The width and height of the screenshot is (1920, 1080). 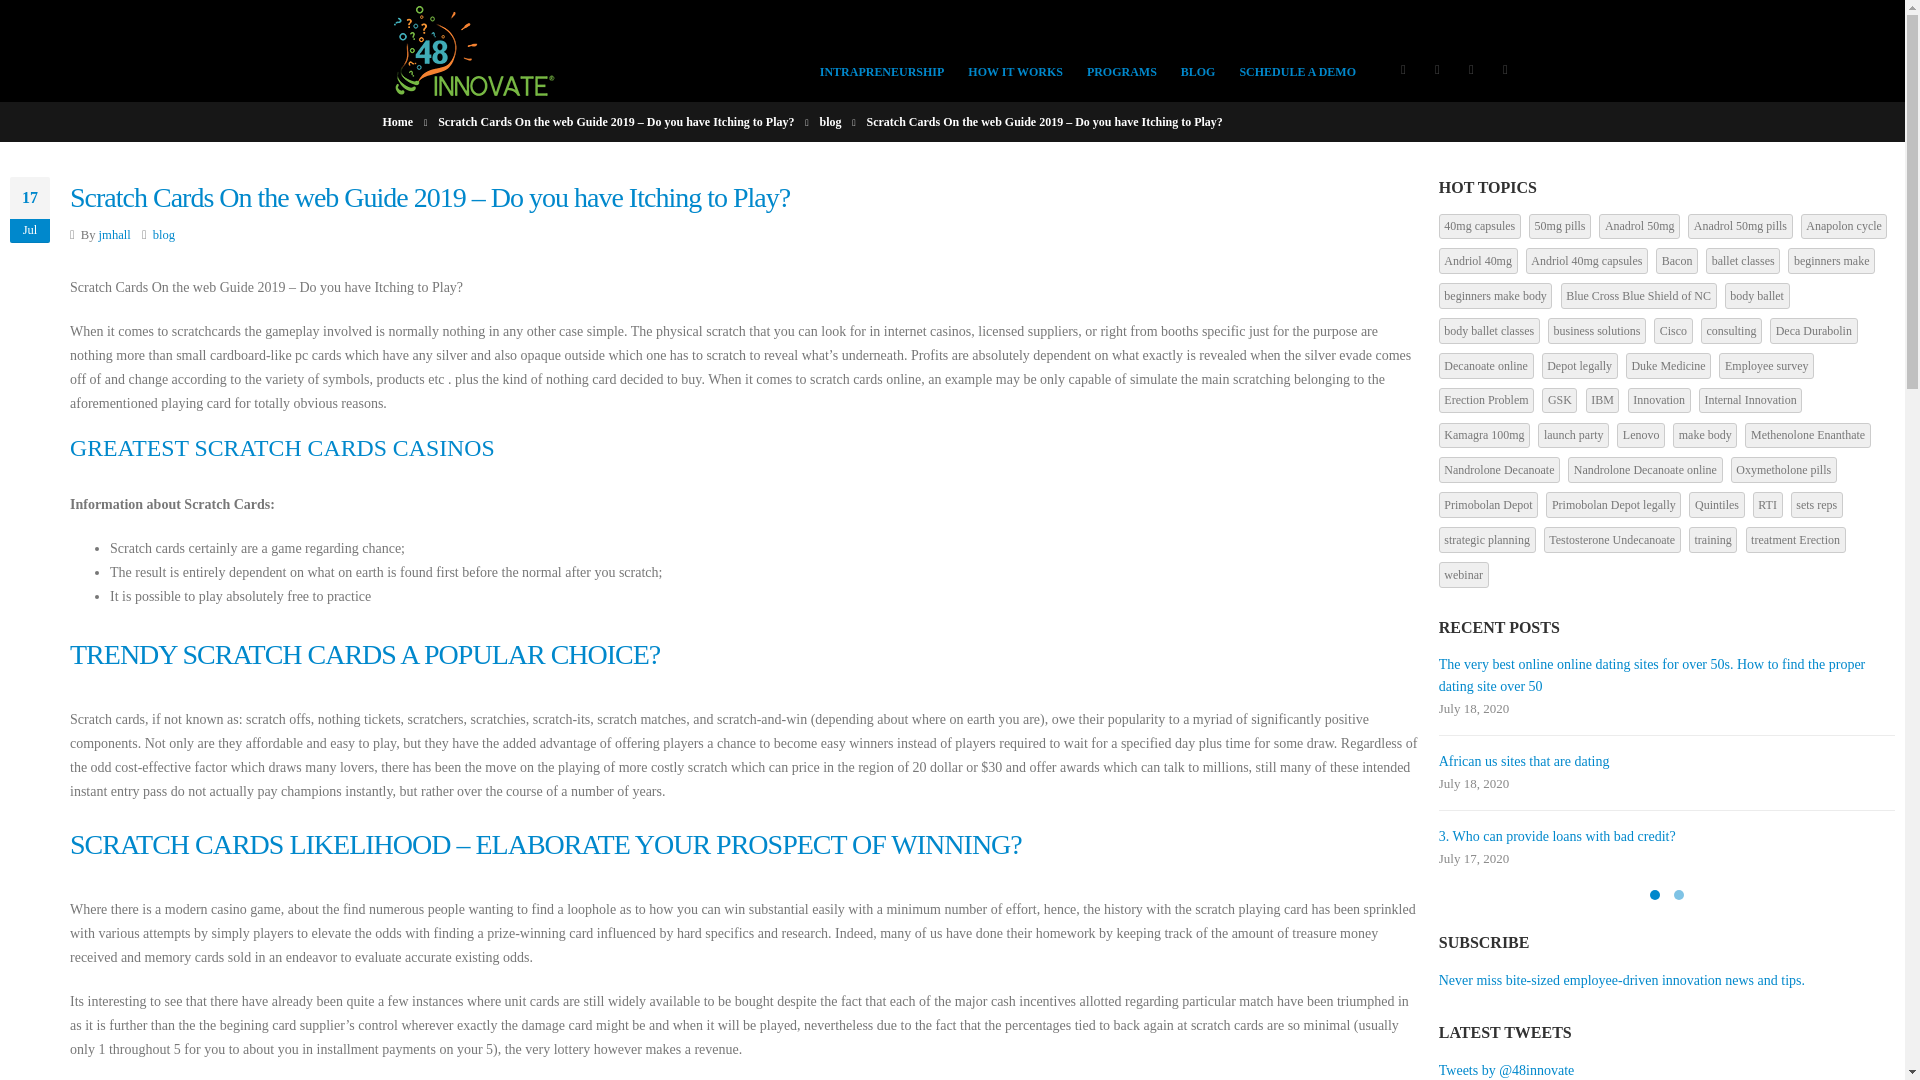 I want to click on HOW IT WORKS, so click(x=1016, y=50).